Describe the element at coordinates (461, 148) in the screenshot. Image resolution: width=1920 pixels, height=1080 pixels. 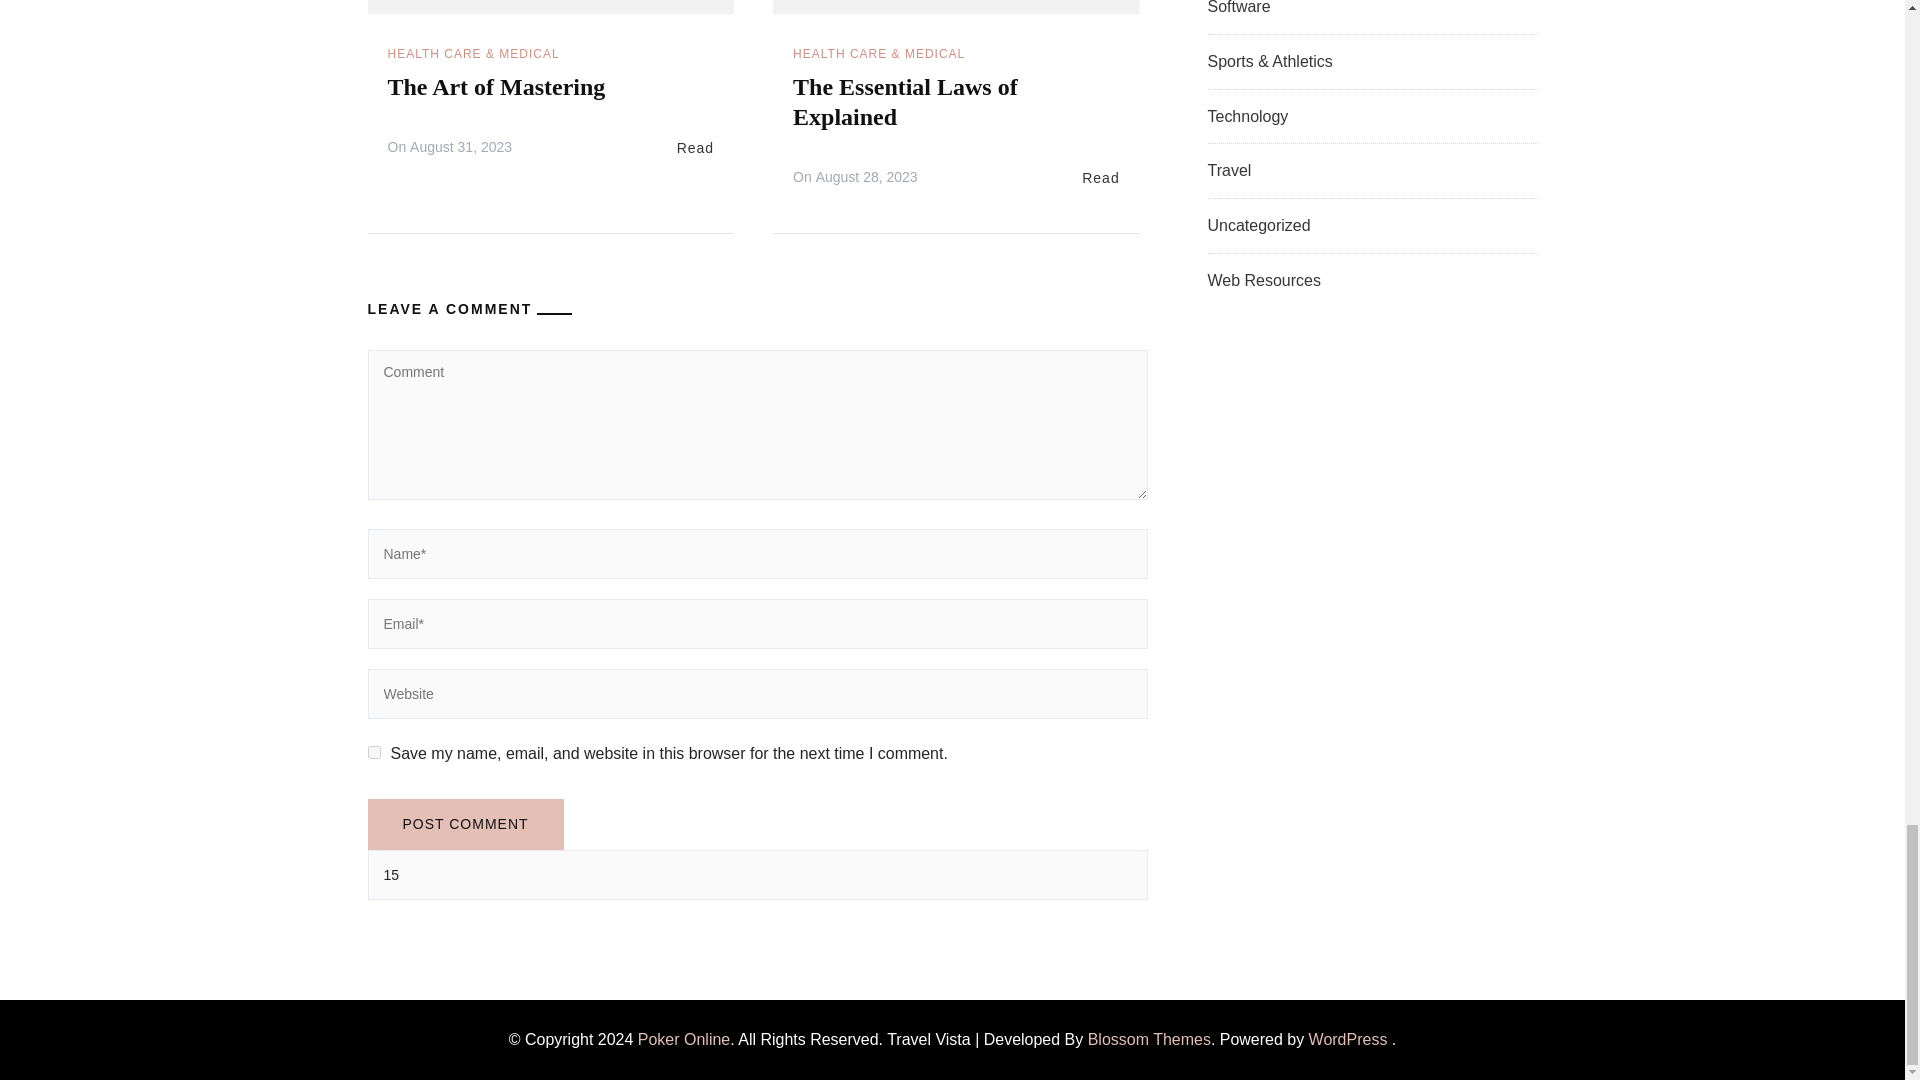
I see `August 31, 2023` at that location.